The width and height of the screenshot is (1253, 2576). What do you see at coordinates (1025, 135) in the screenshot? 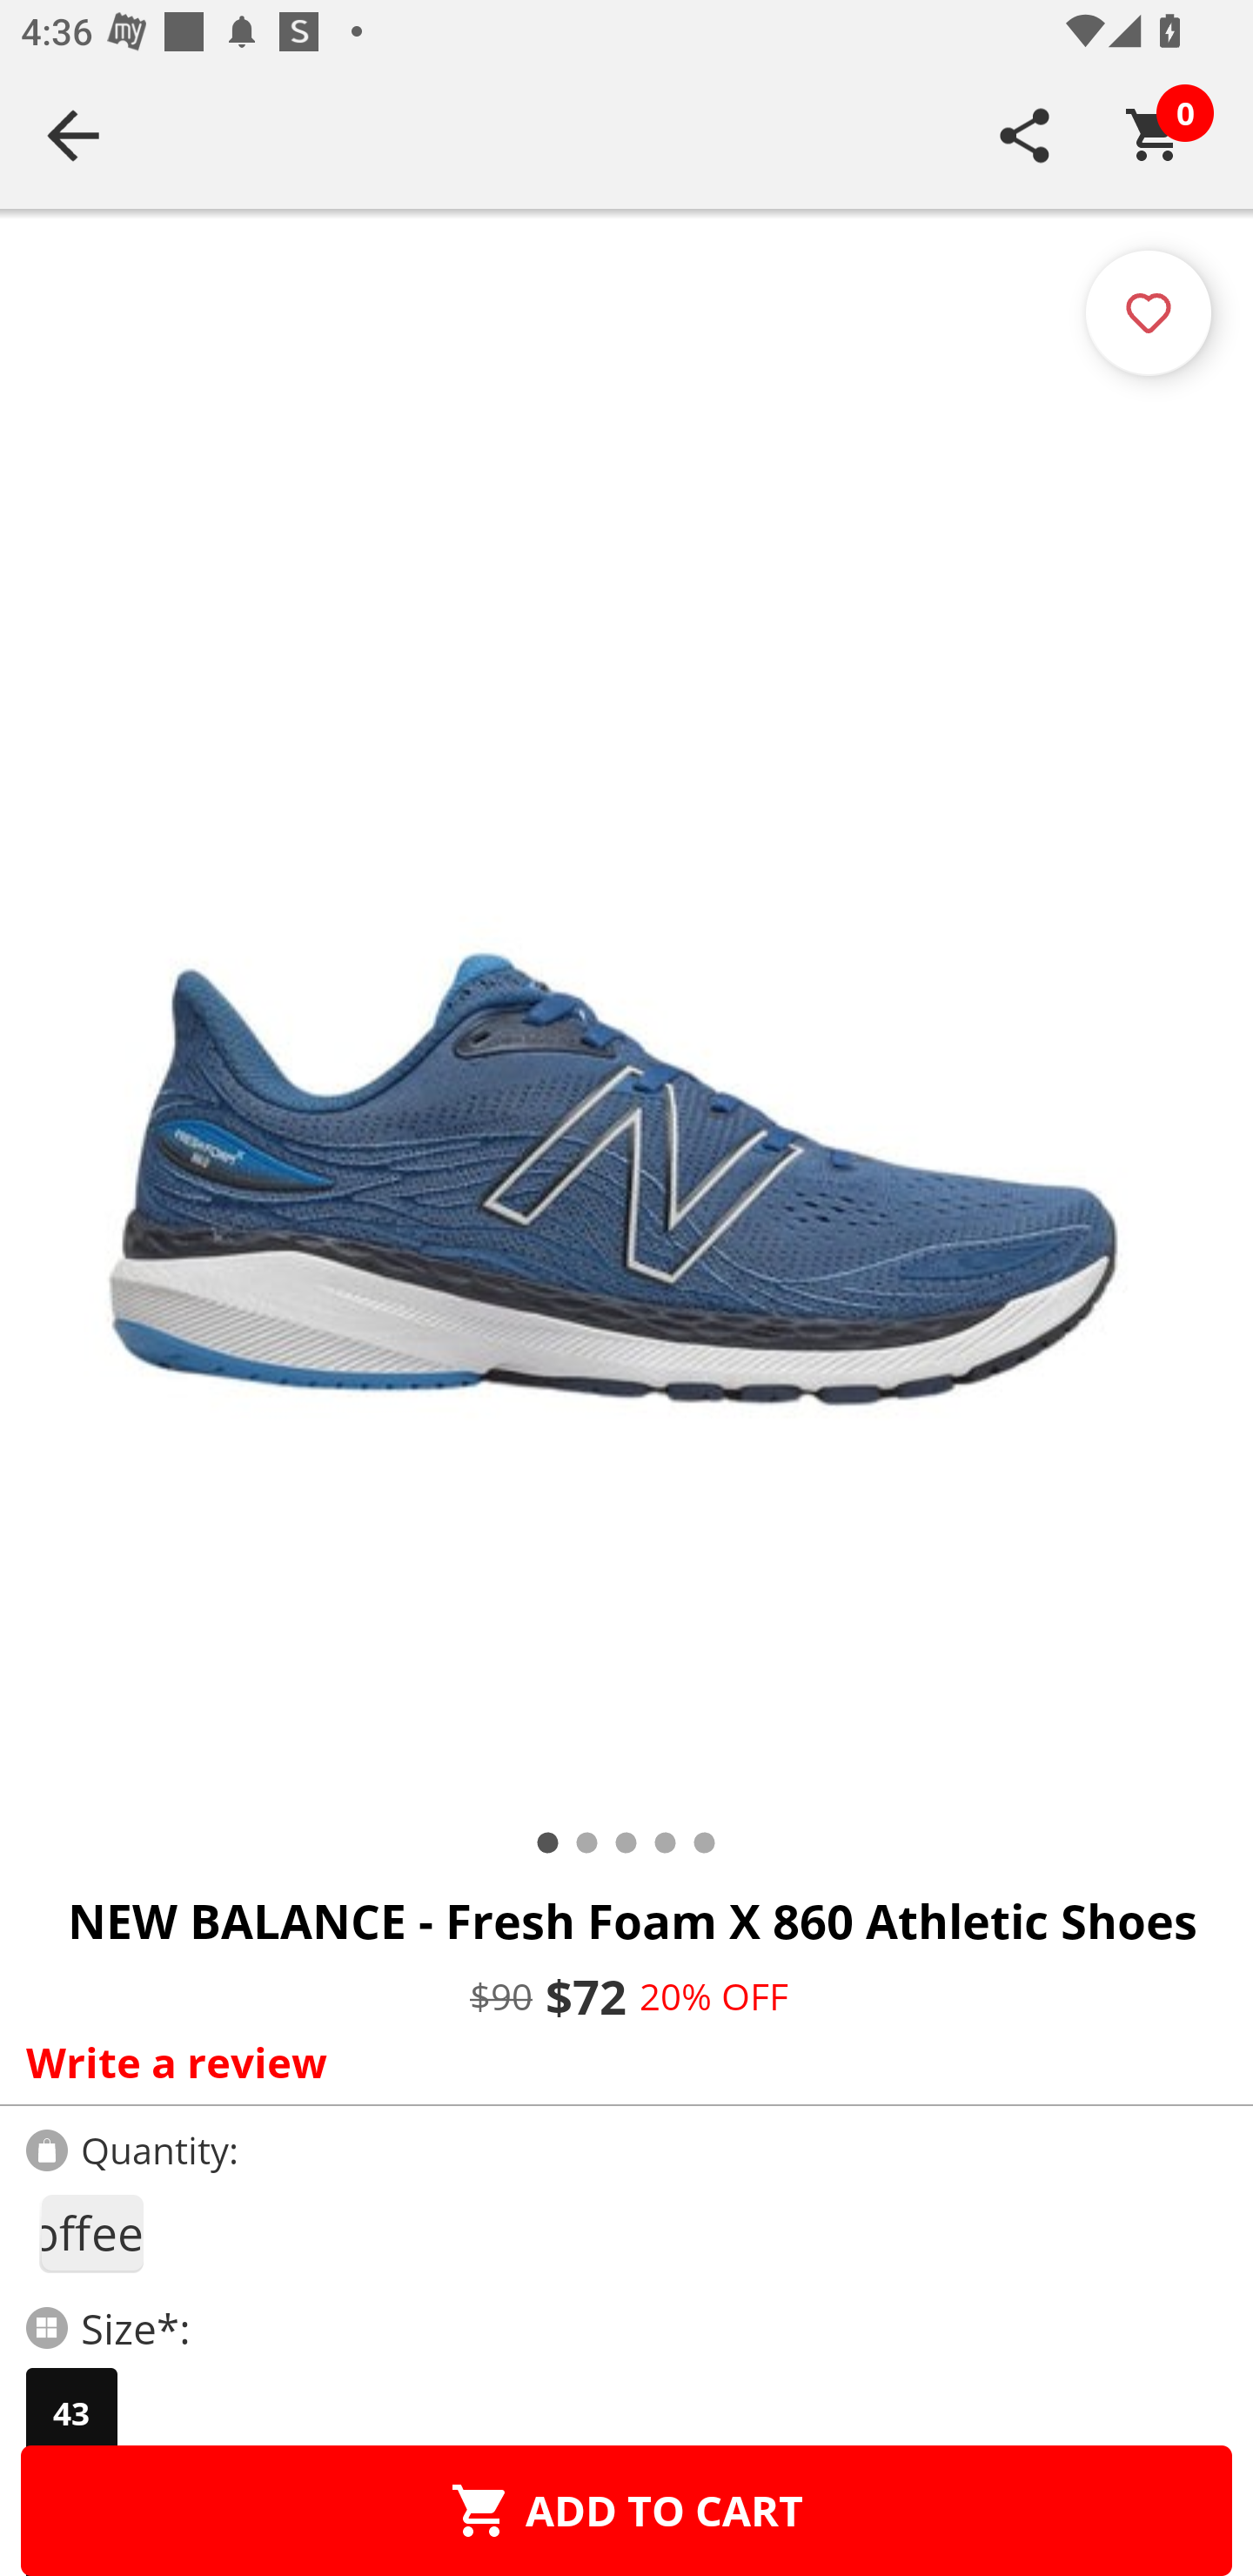
I see `SHARE` at bounding box center [1025, 135].